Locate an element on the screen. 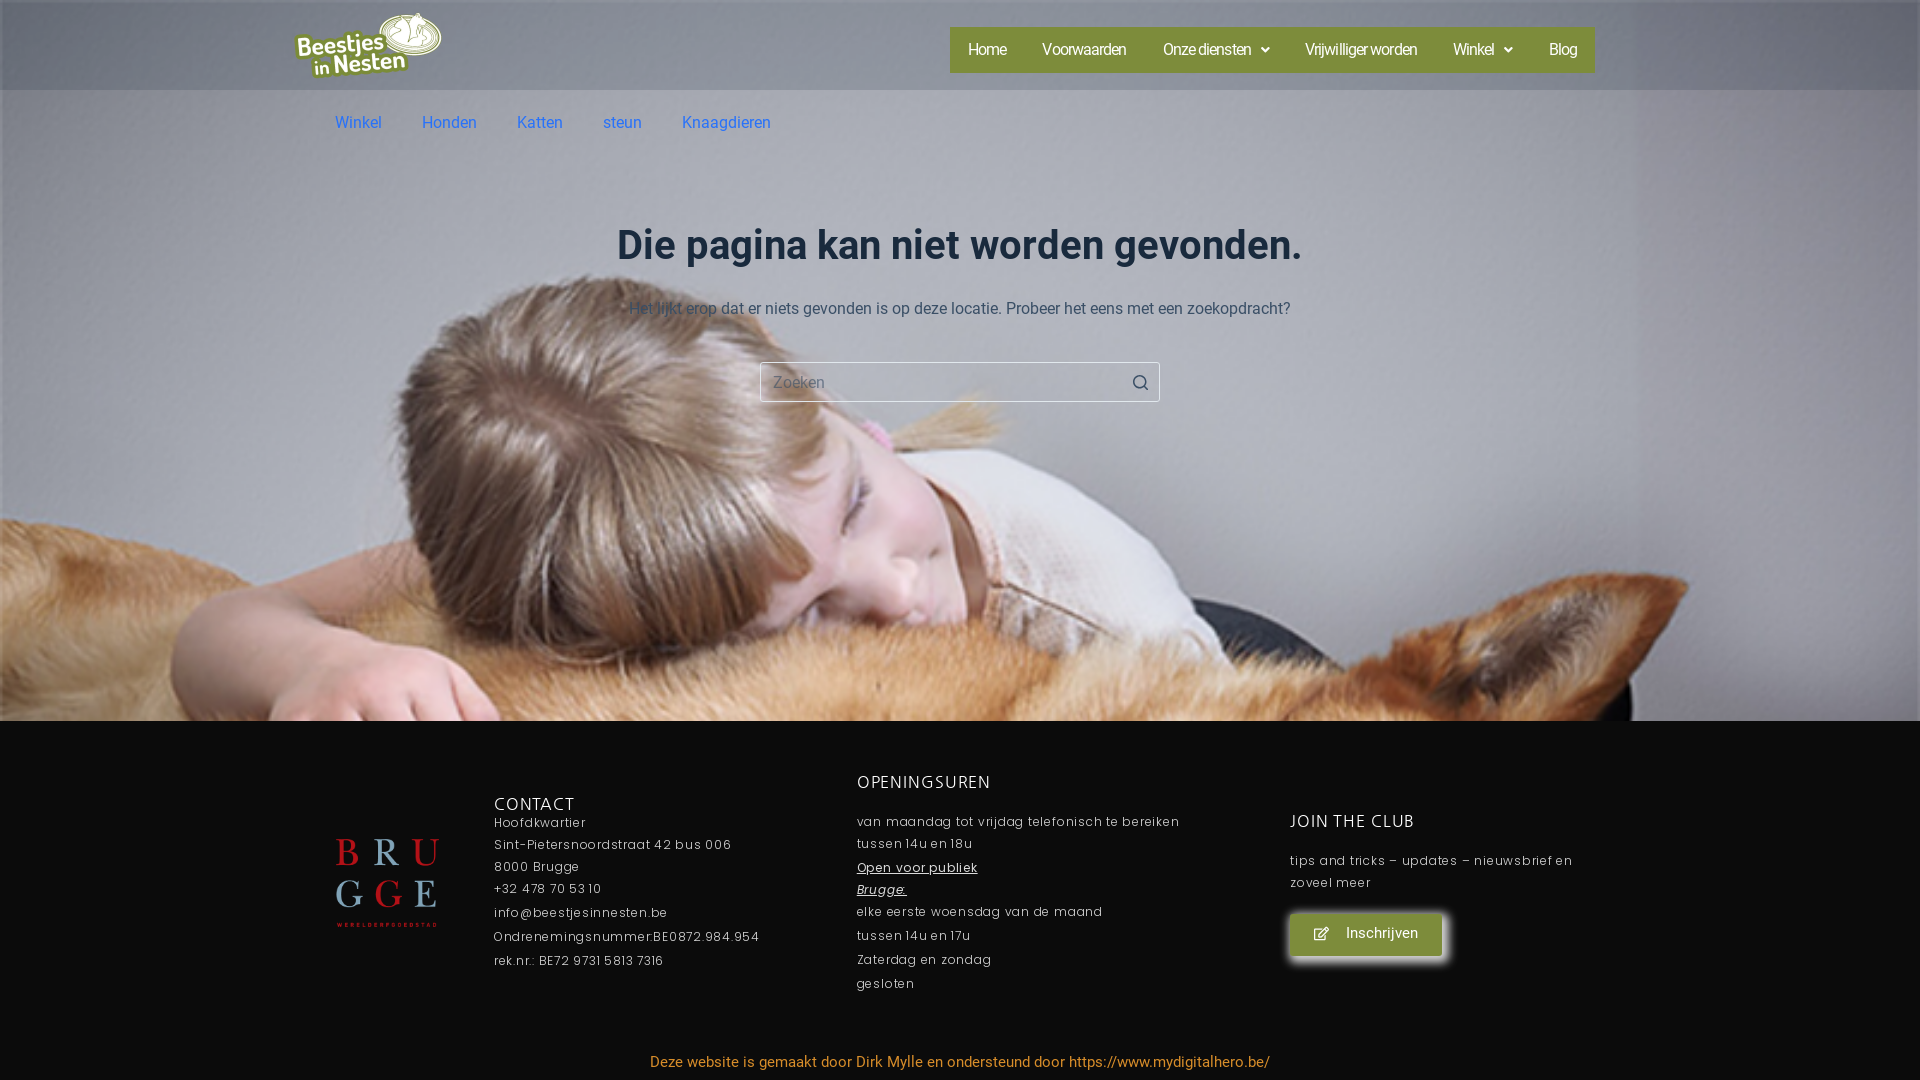 The width and height of the screenshot is (1920, 1080). Knaagdieren is located at coordinates (726, 123).